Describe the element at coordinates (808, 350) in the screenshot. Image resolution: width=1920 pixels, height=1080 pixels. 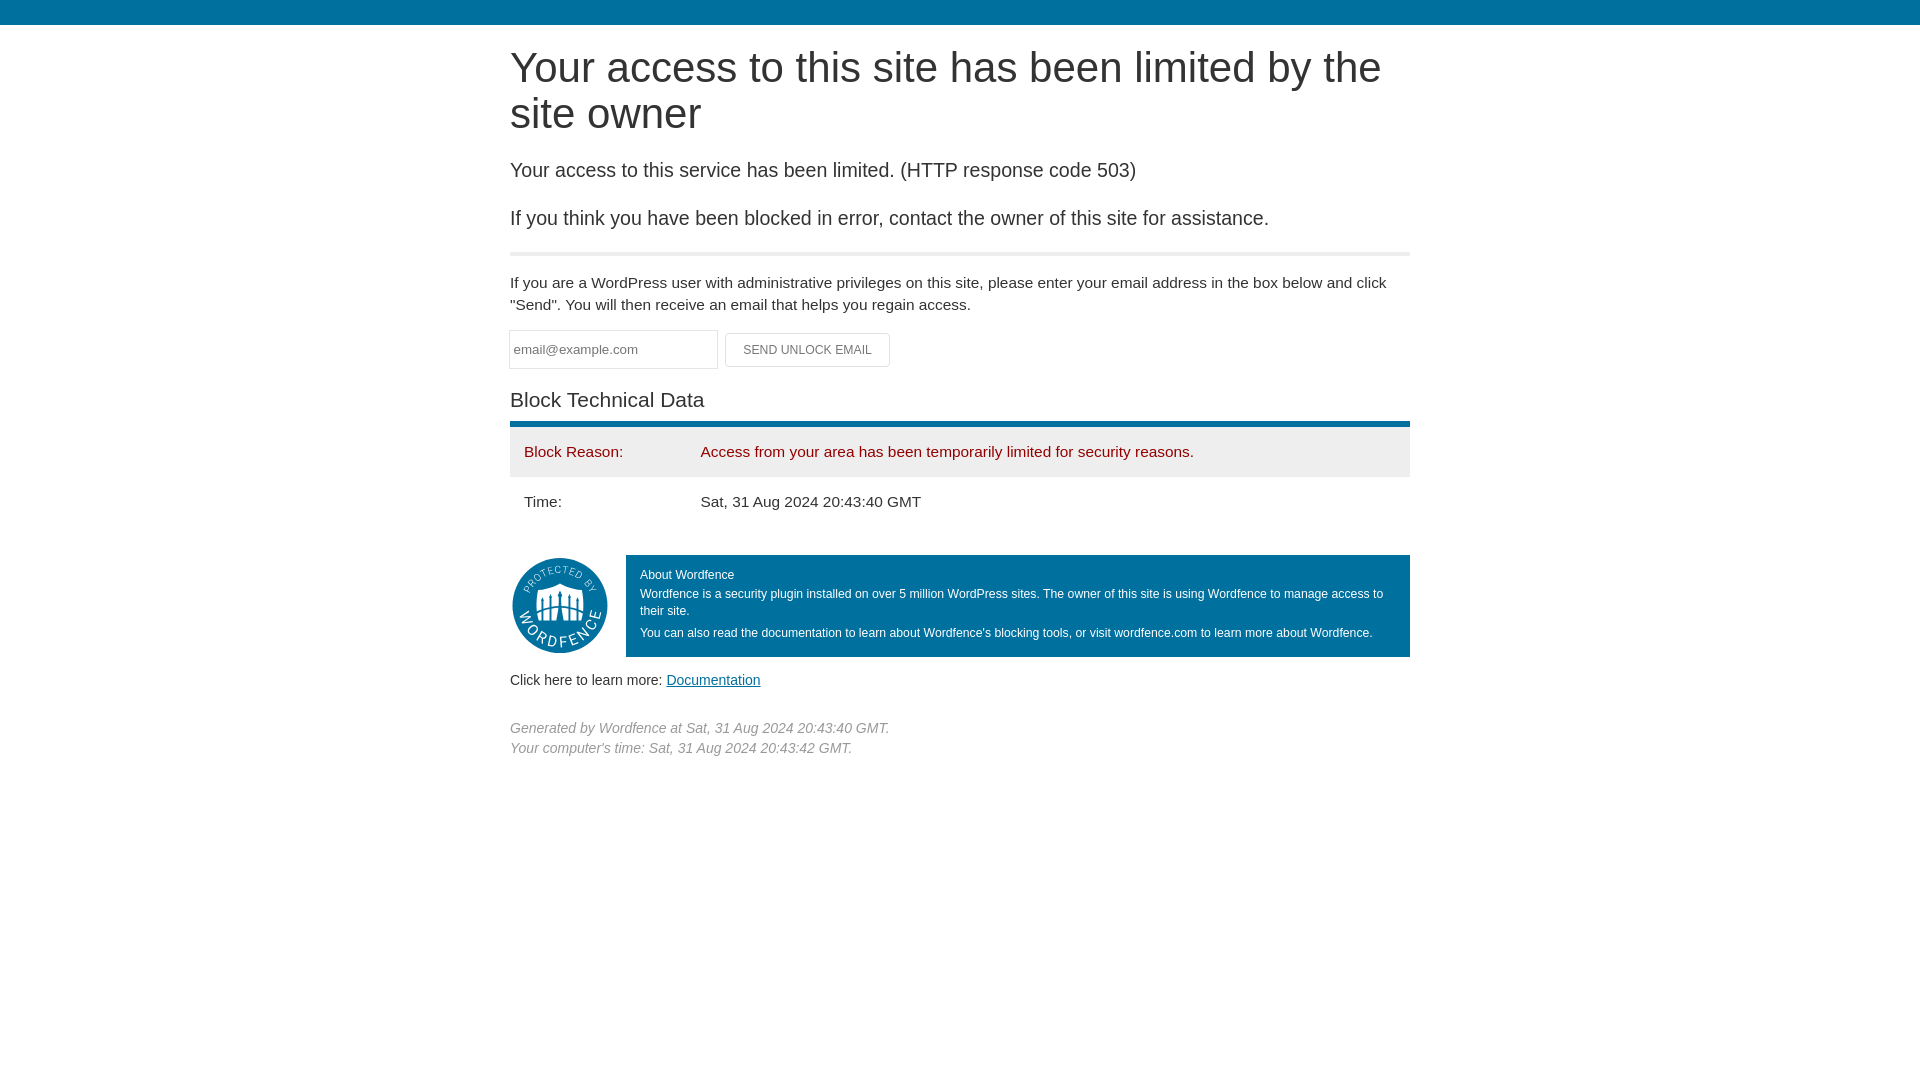
I see `Send Unlock Email` at that location.